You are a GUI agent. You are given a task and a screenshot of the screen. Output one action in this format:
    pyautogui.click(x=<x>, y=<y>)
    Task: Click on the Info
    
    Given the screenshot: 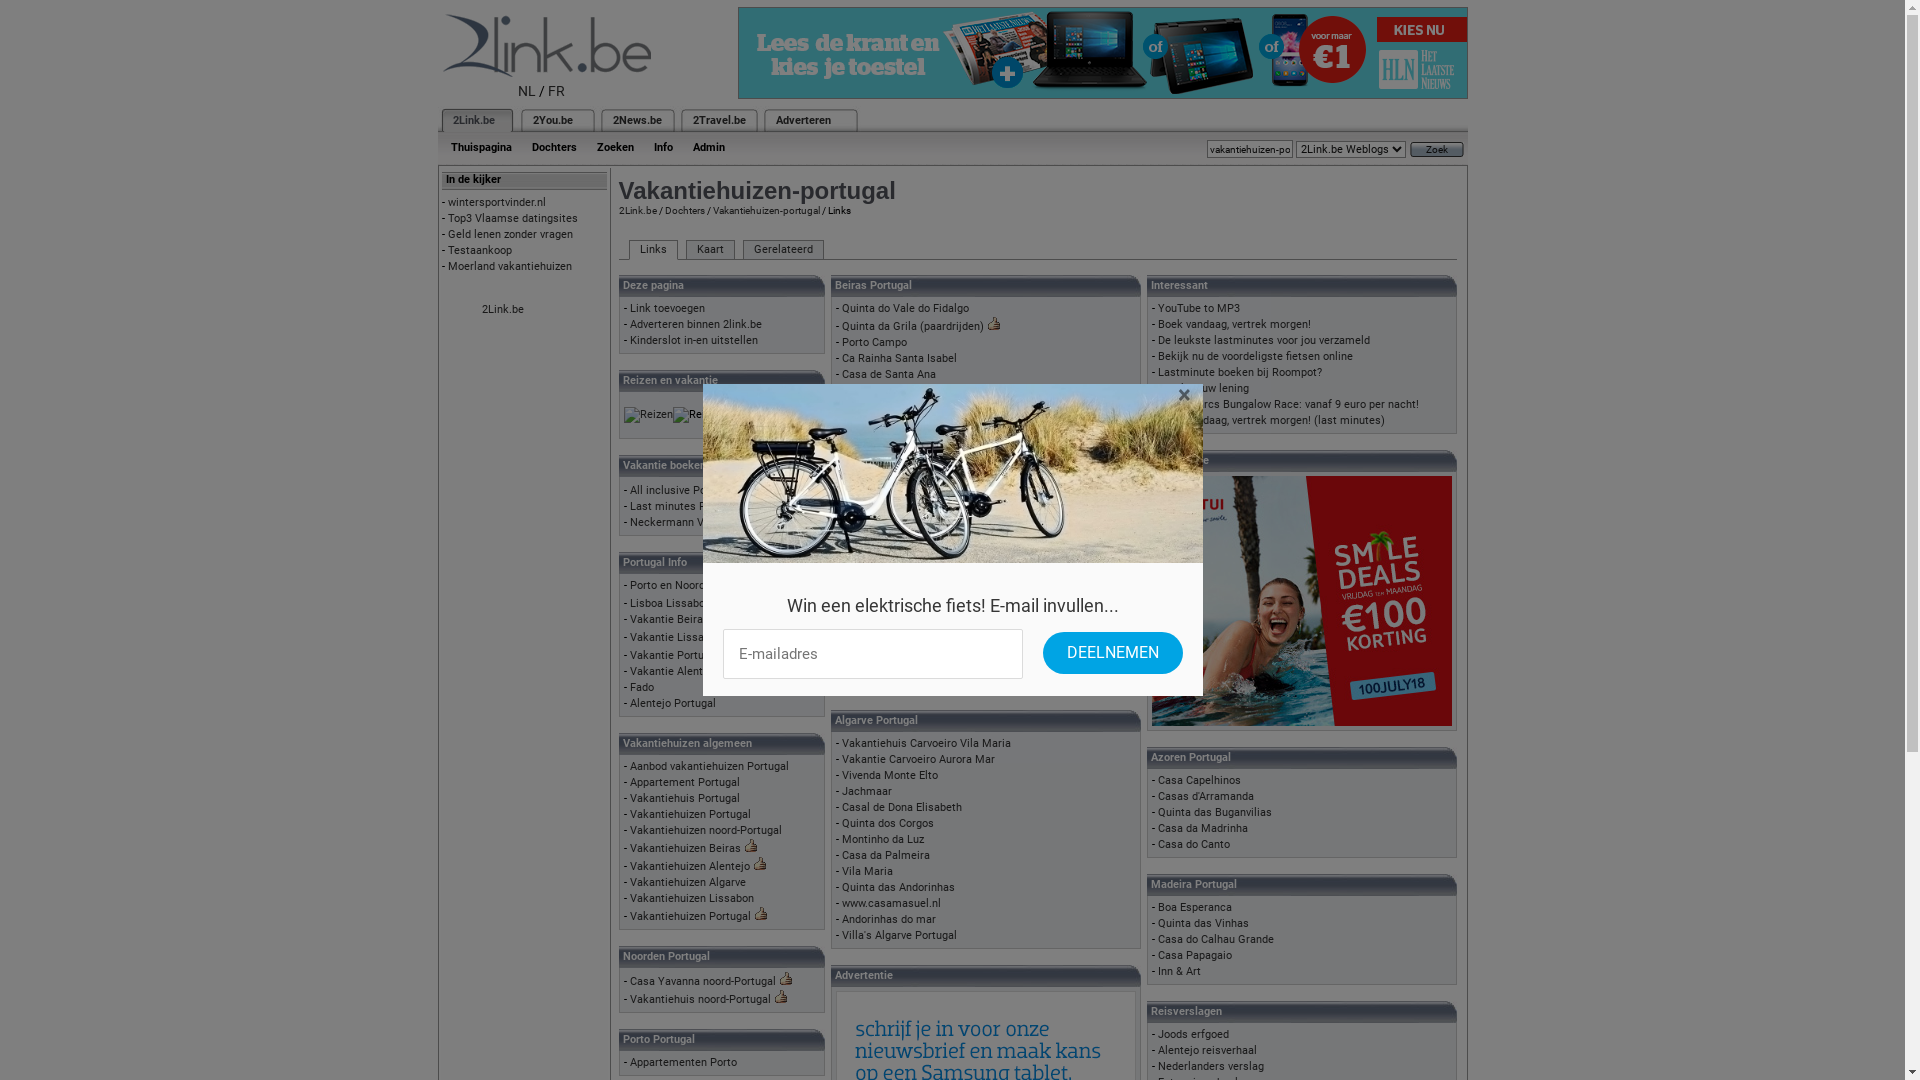 What is the action you would take?
    pyautogui.click(x=664, y=148)
    